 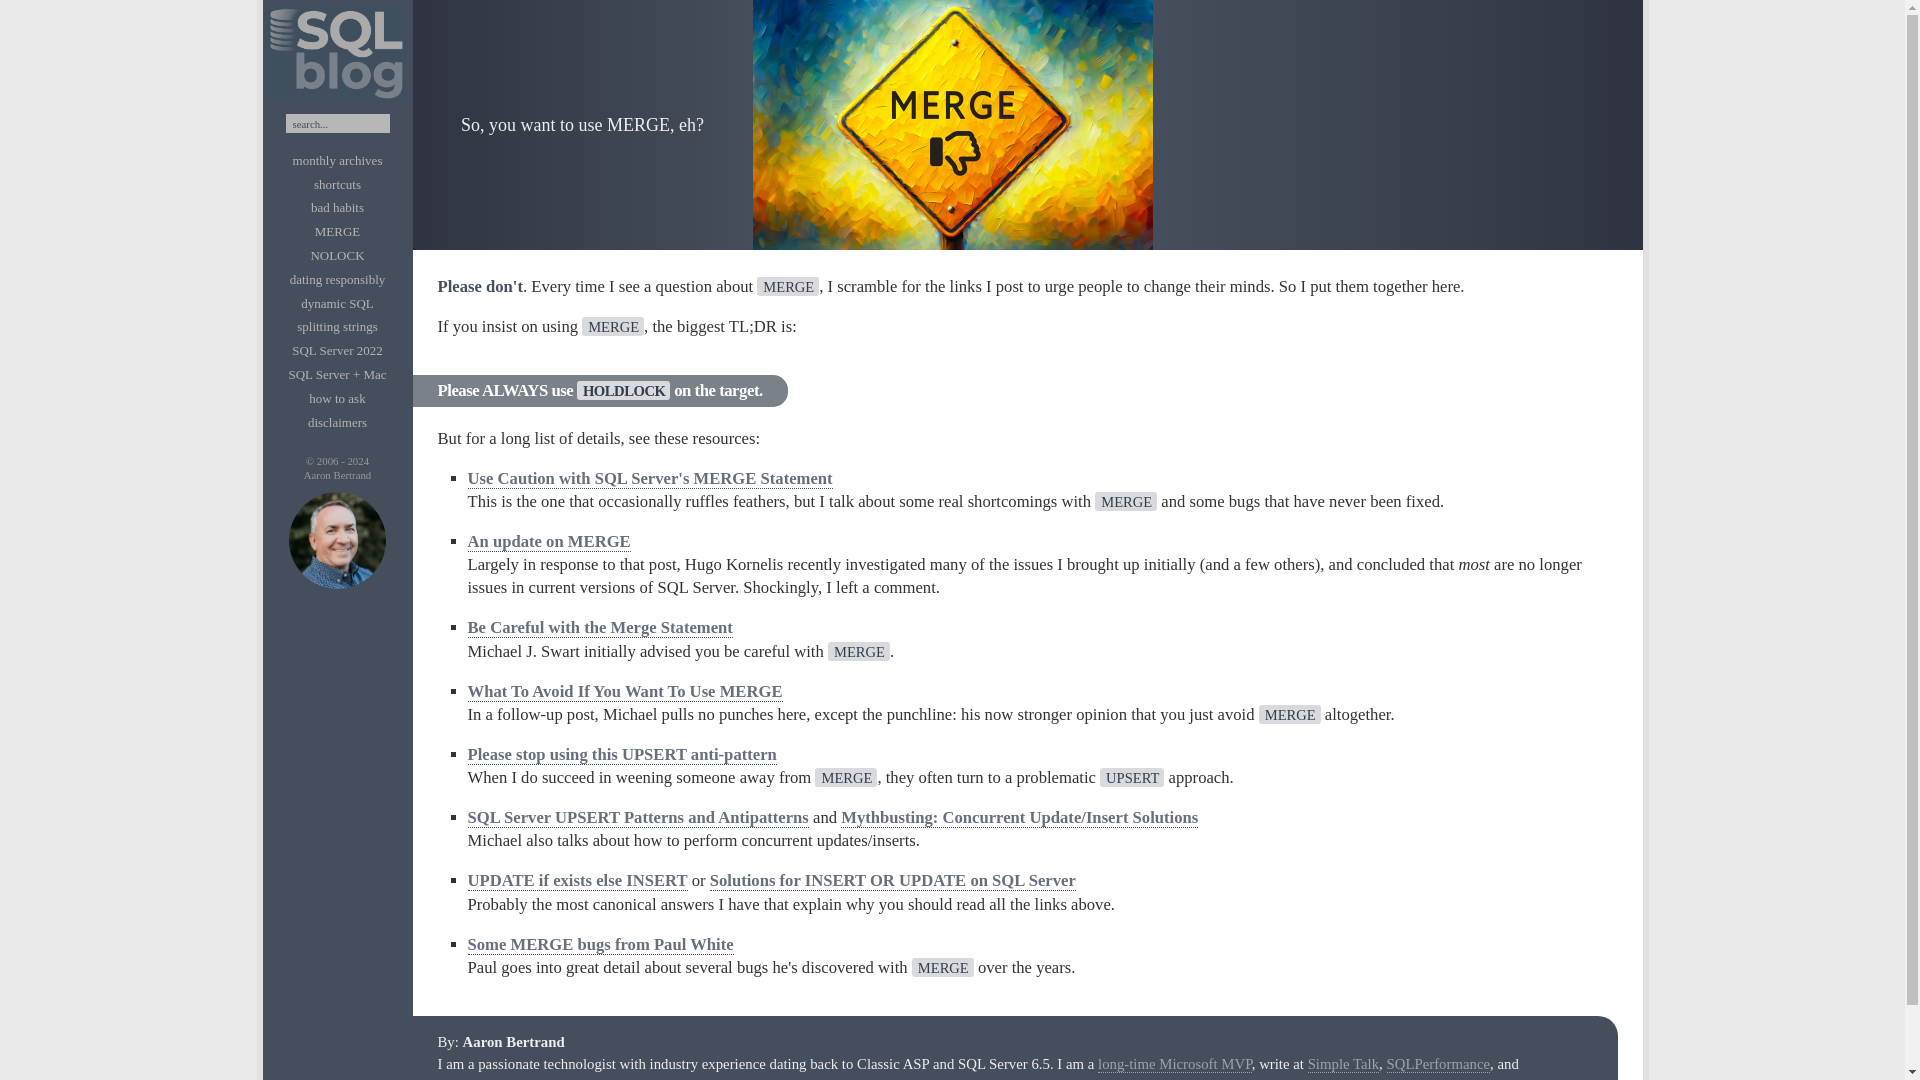 I want to click on Some MERGE bugs from Paul White, so click(x=600, y=944).